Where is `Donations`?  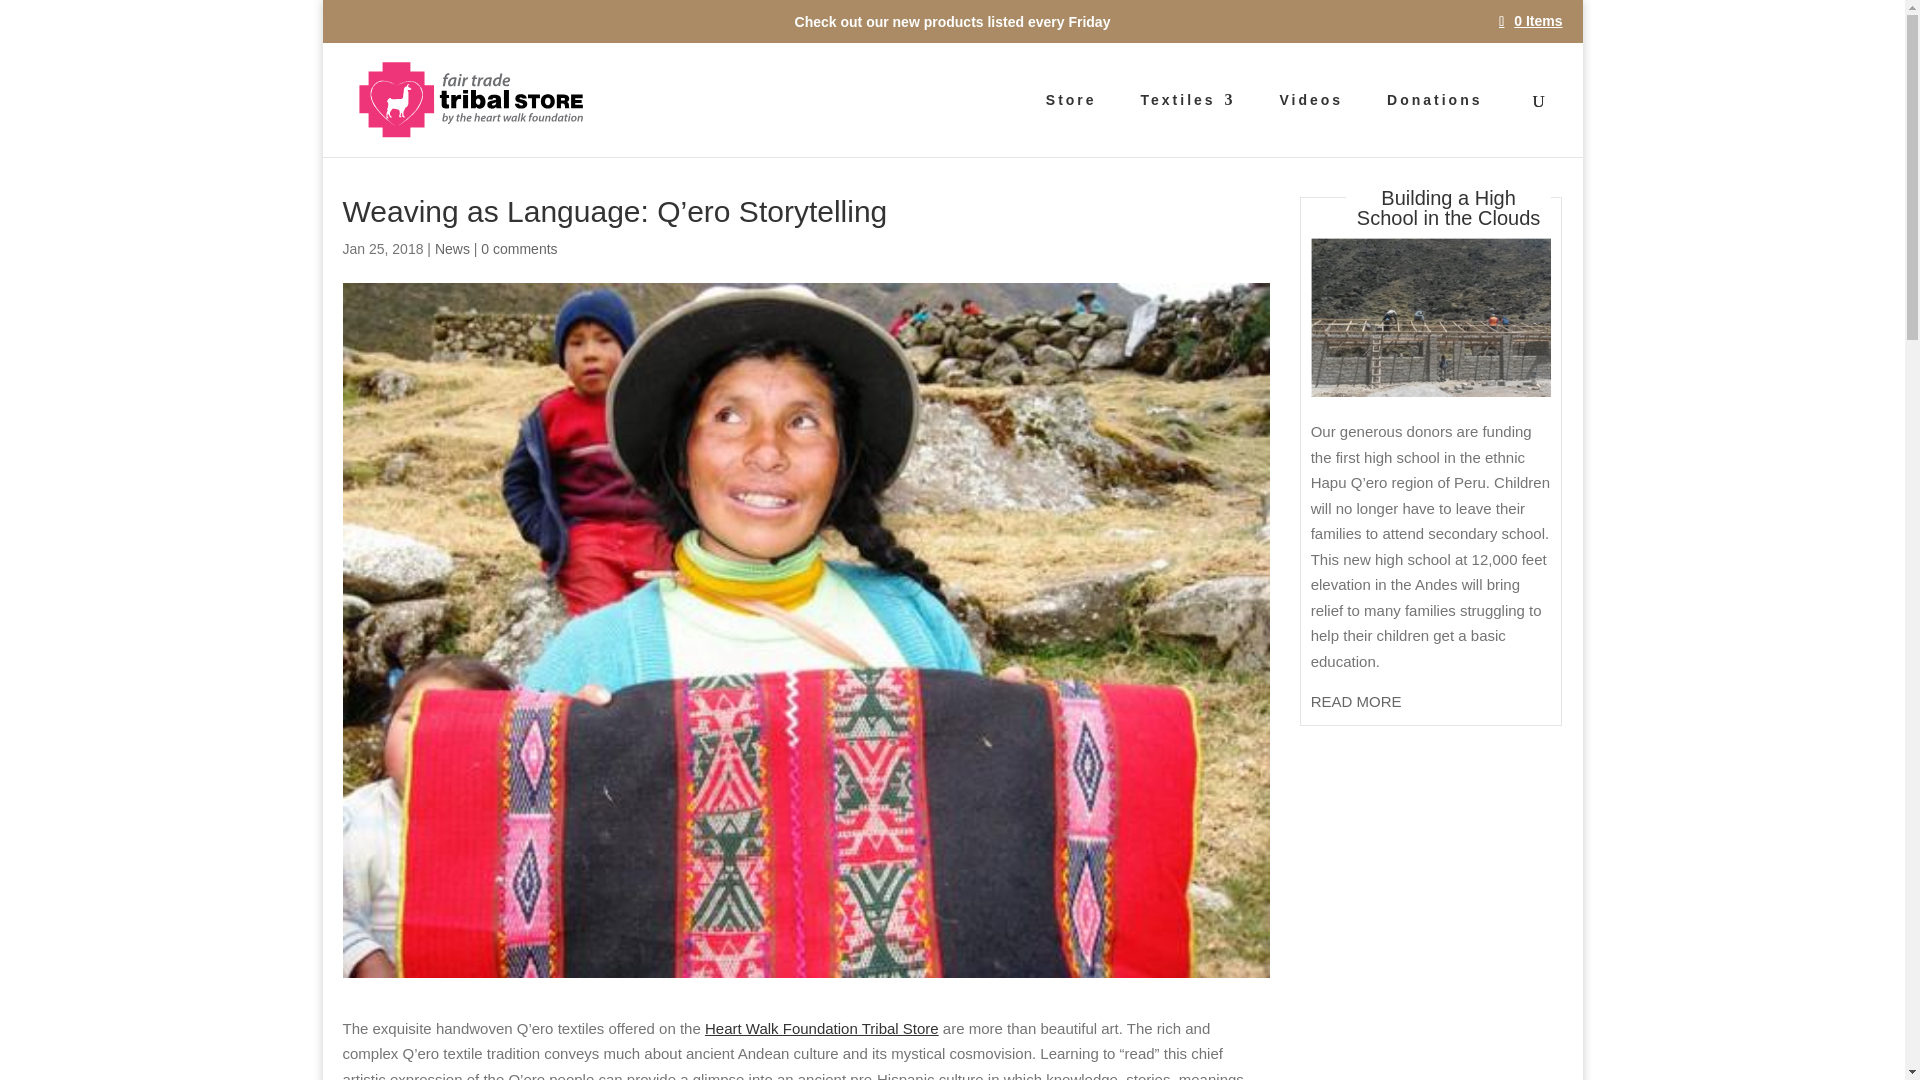
Donations is located at coordinates (1434, 124).